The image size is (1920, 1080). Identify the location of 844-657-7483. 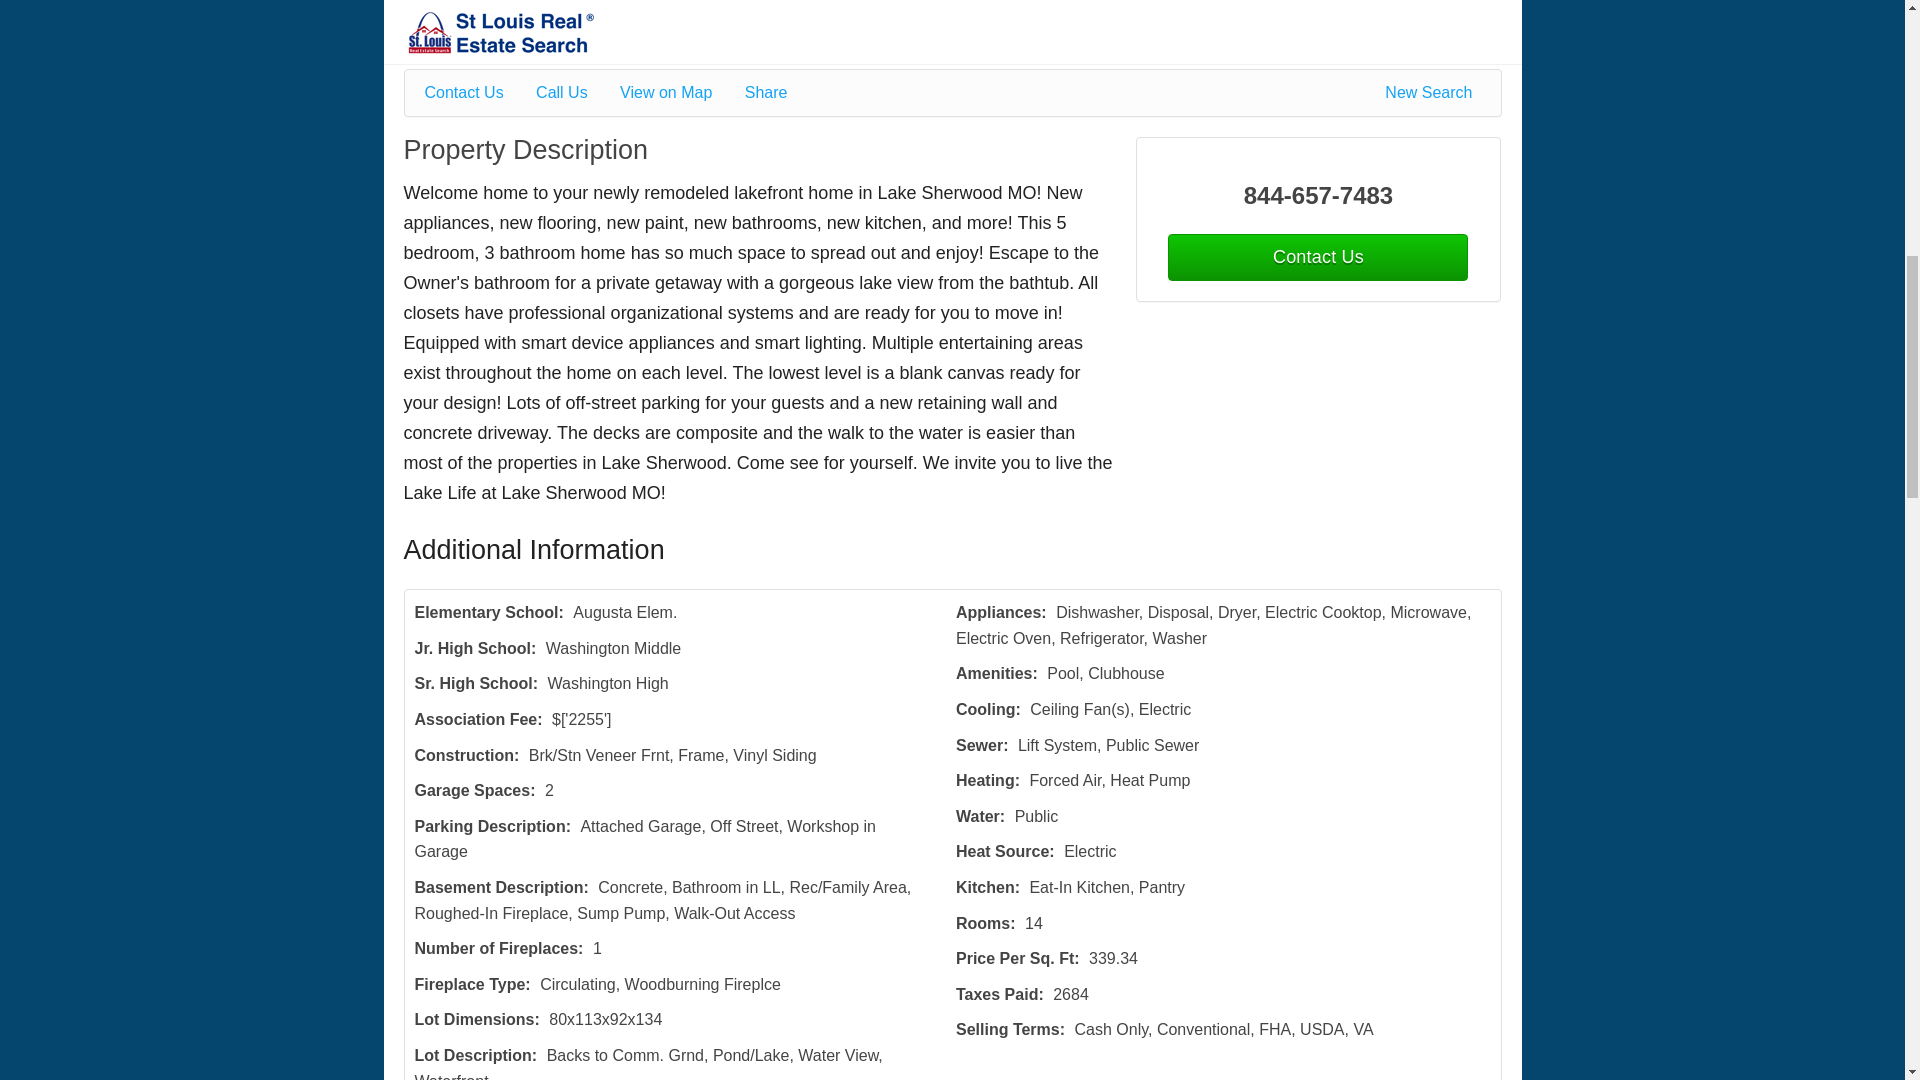
(1318, 196).